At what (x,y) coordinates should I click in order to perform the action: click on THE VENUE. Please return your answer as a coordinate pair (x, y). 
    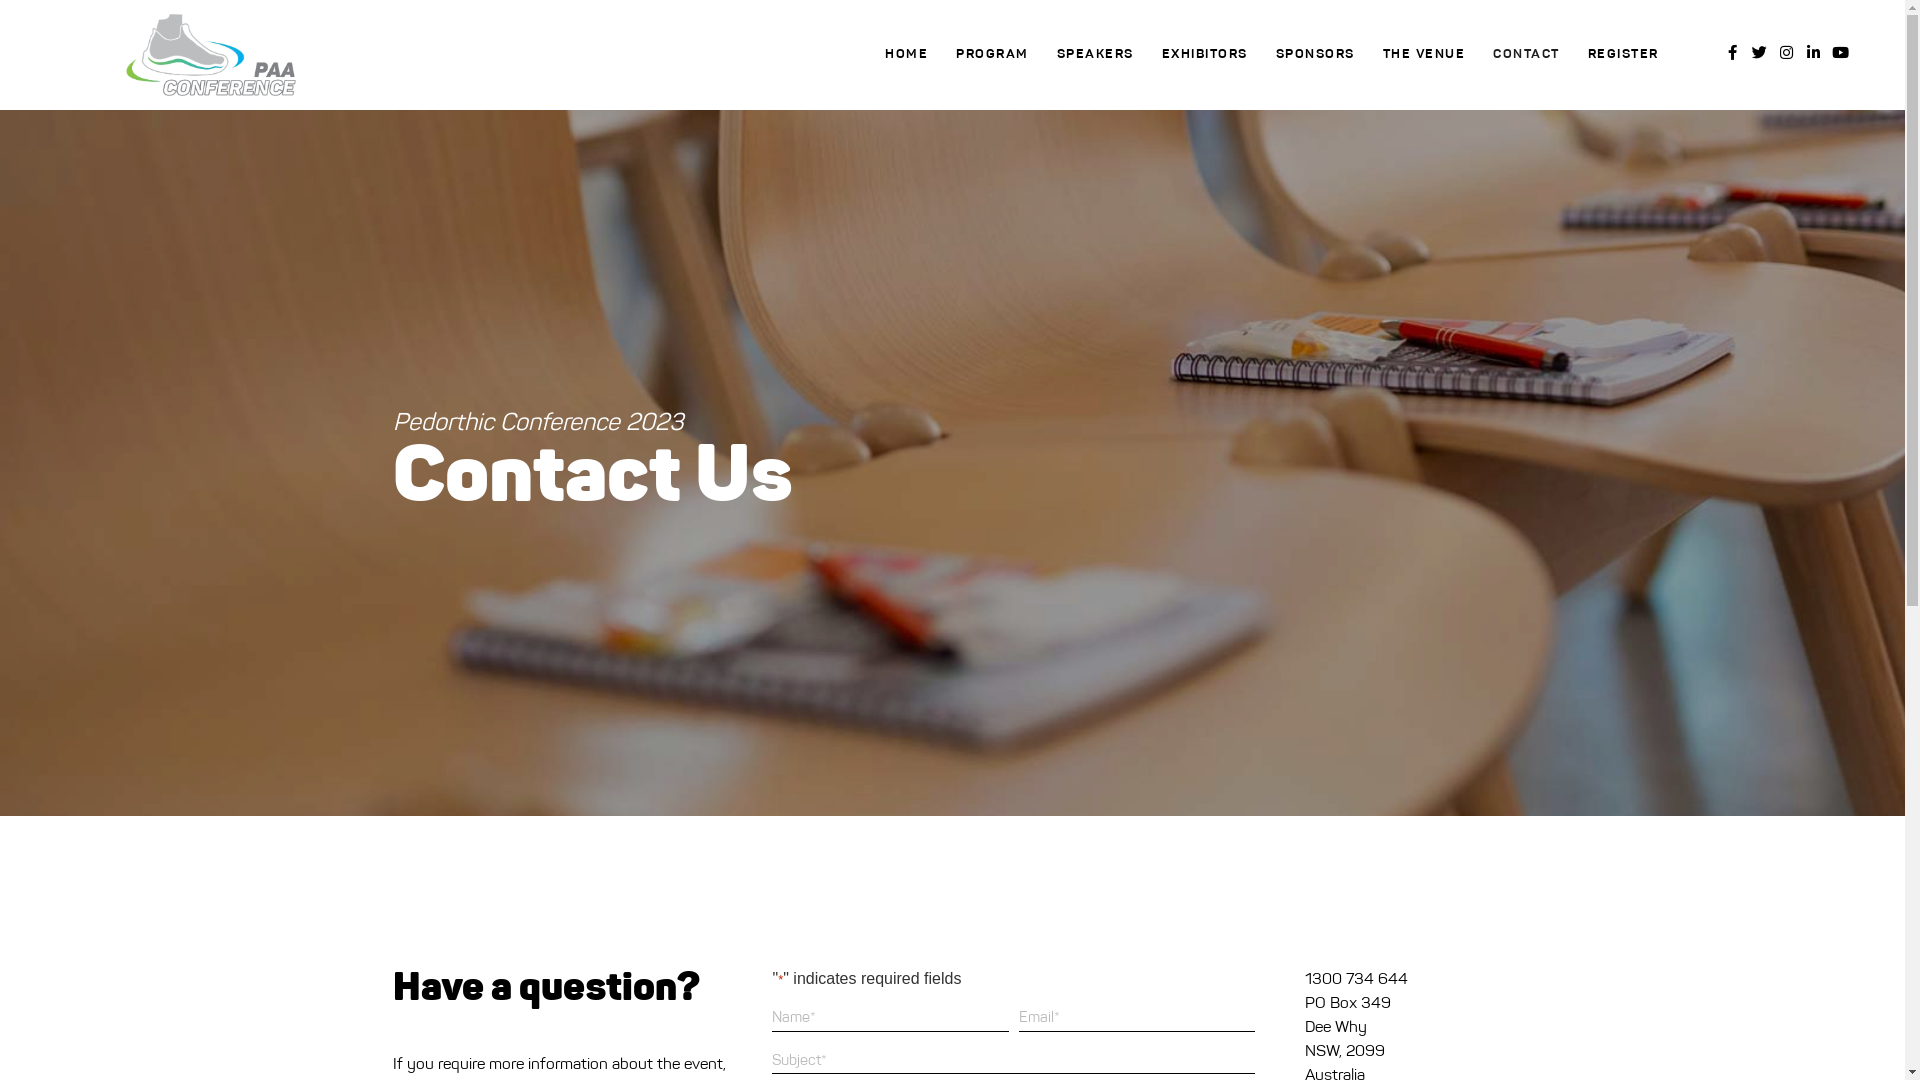
    Looking at the image, I should click on (1424, 54).